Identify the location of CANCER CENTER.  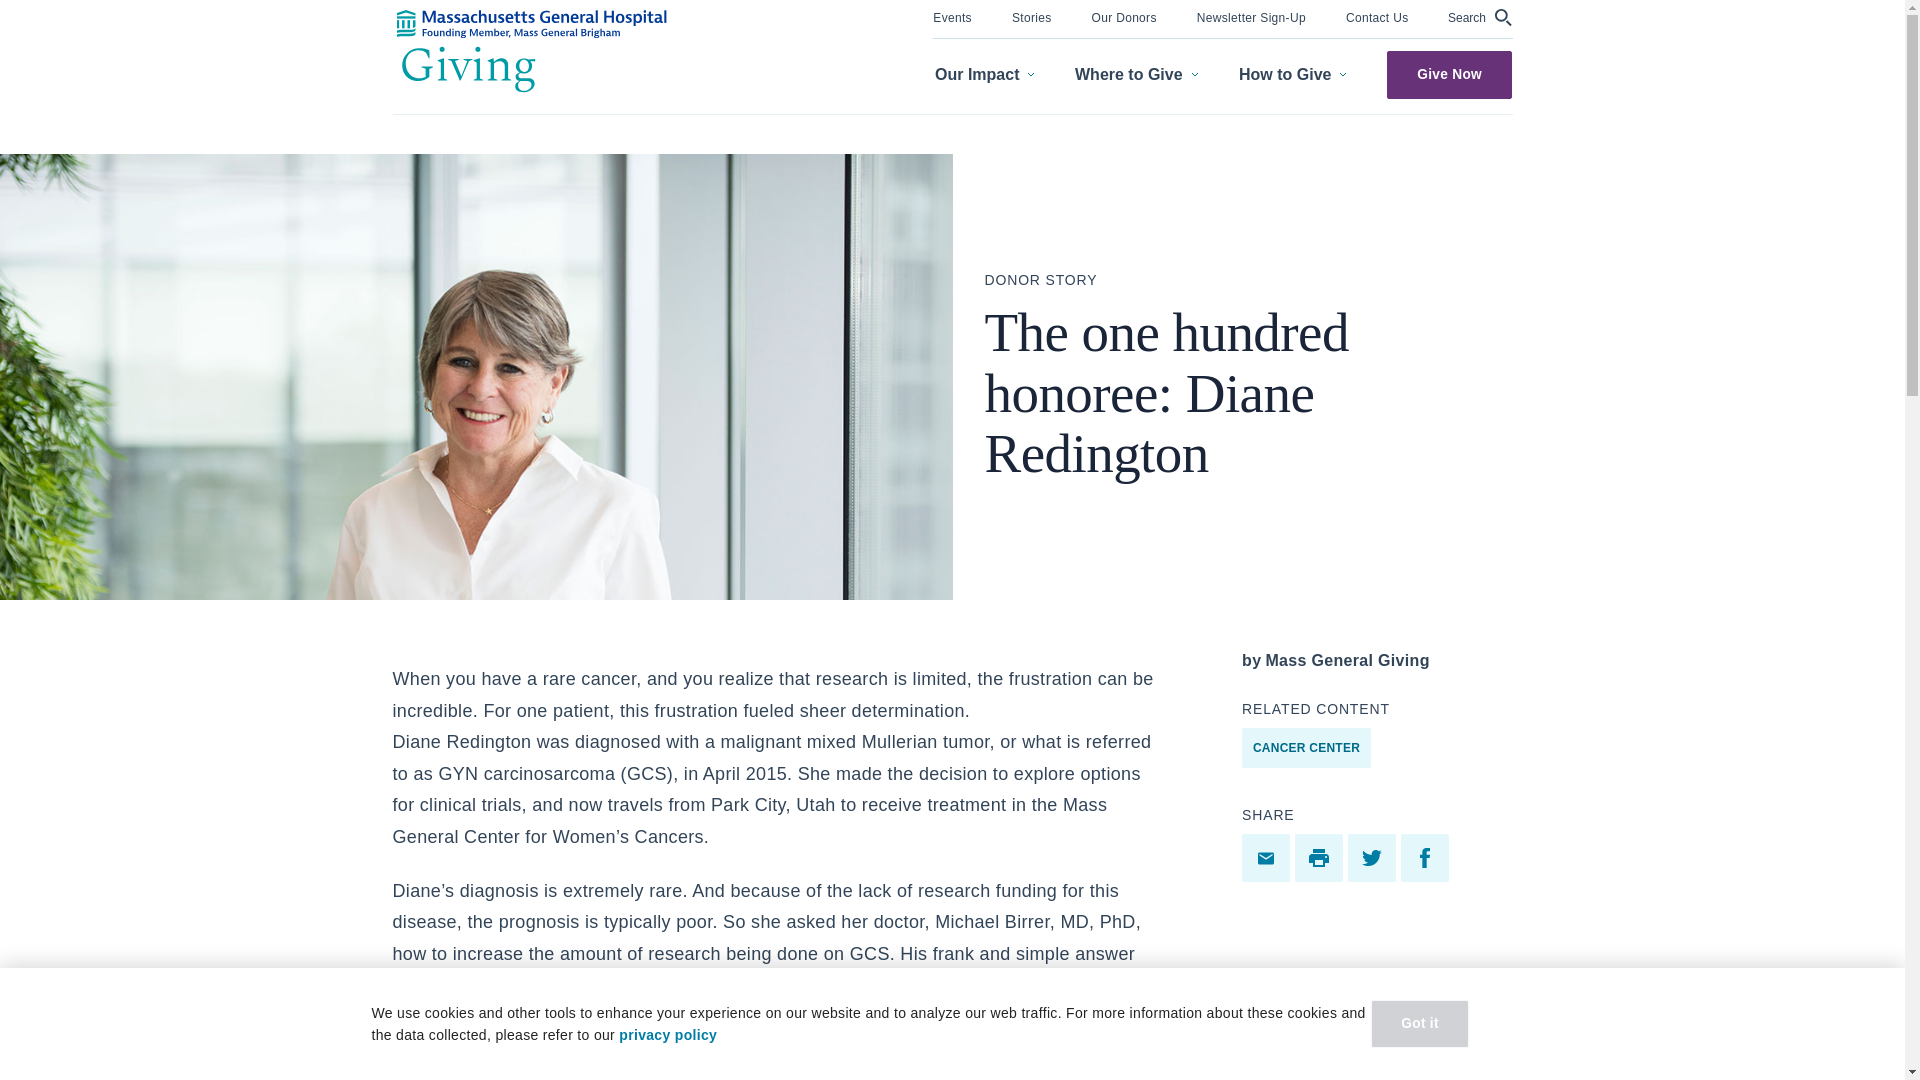
(1306, 747).